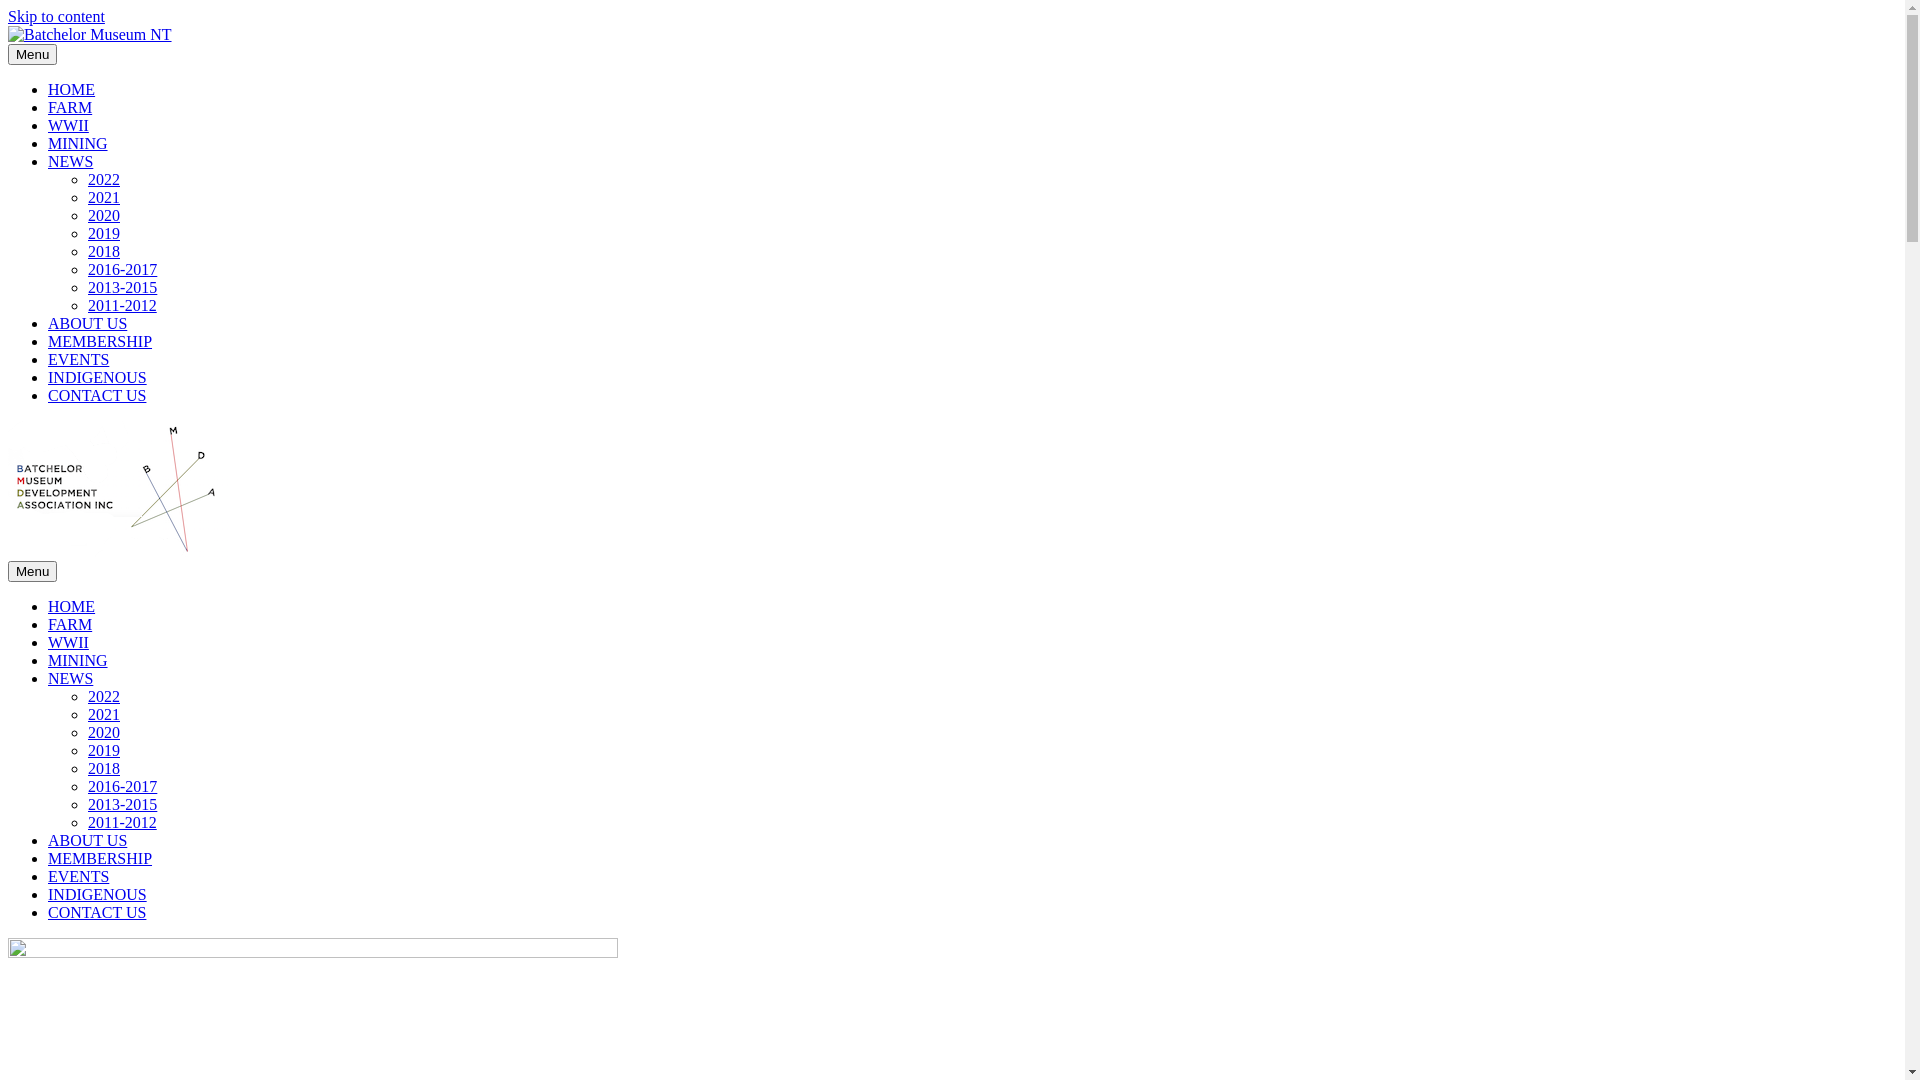  I want to click on 2018, so click(104, 768).